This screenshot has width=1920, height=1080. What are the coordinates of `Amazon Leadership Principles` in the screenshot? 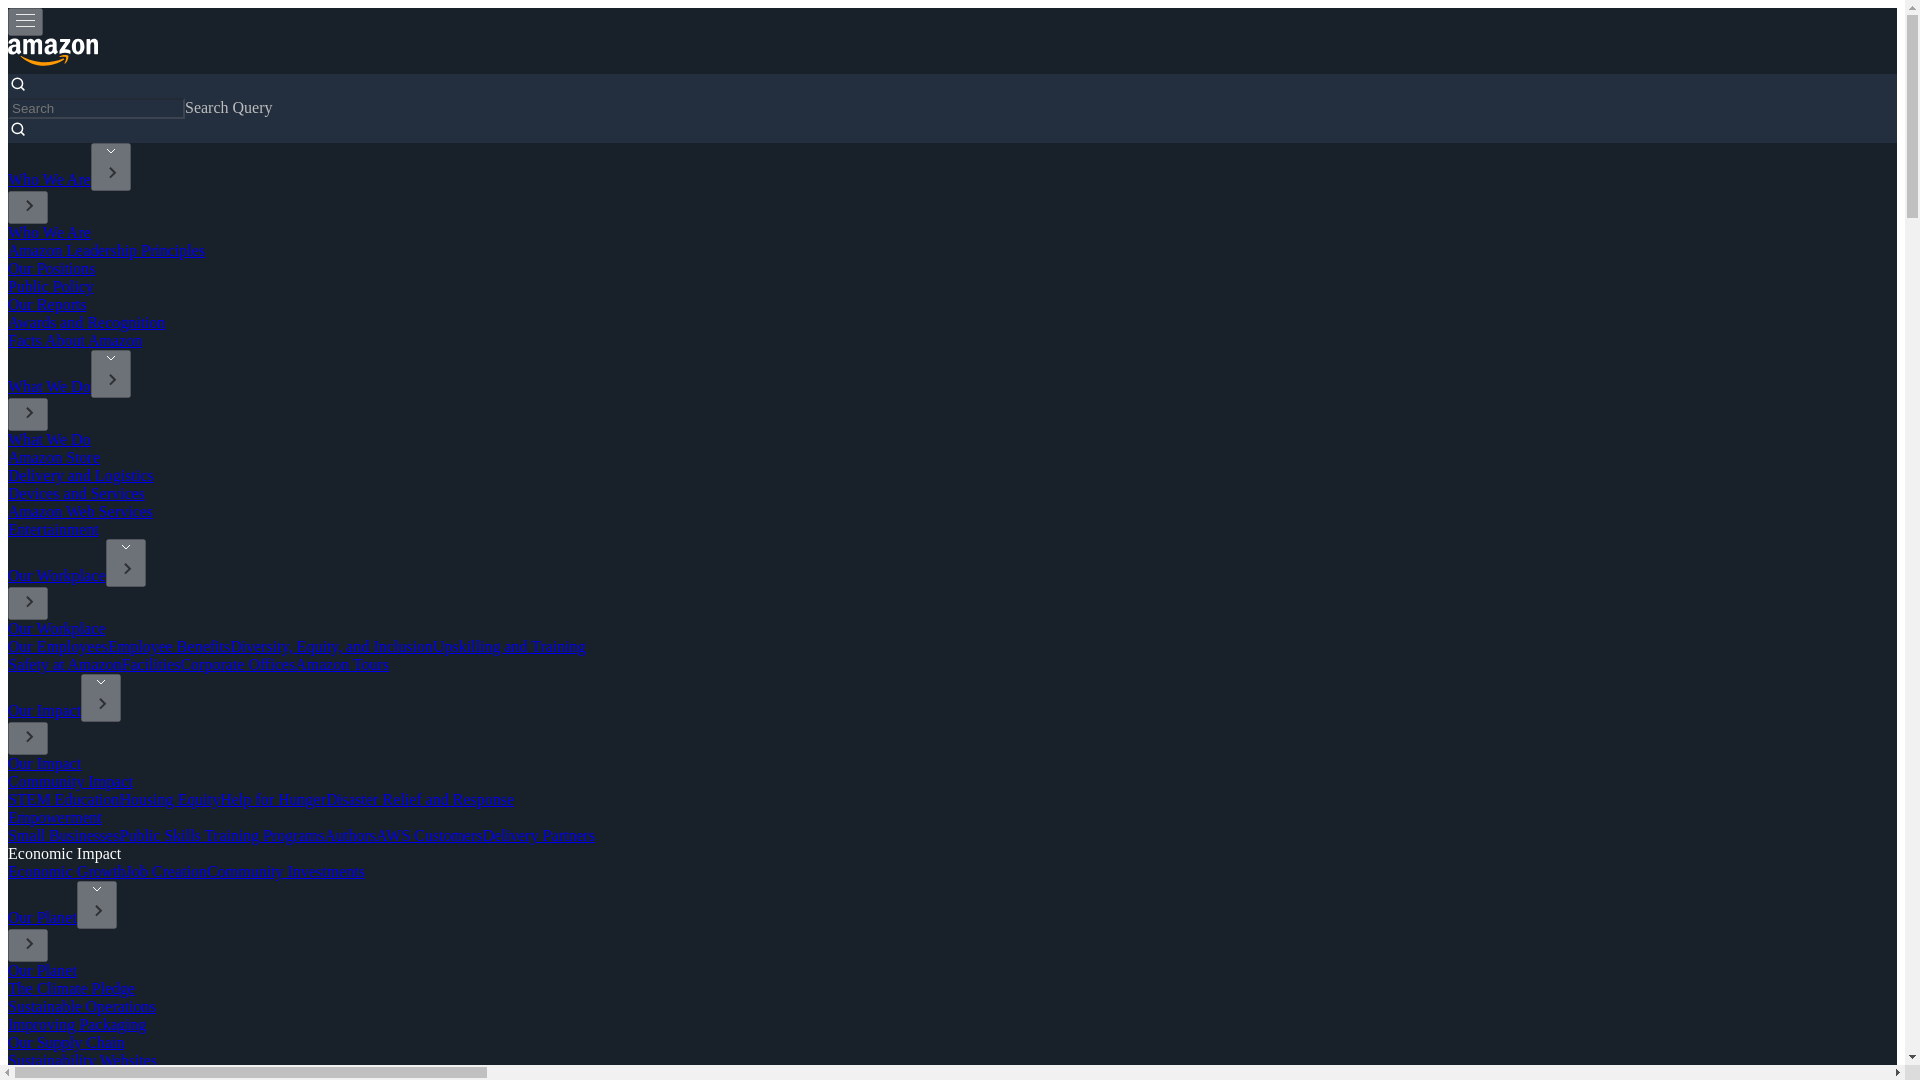 It's located at (106, 250).